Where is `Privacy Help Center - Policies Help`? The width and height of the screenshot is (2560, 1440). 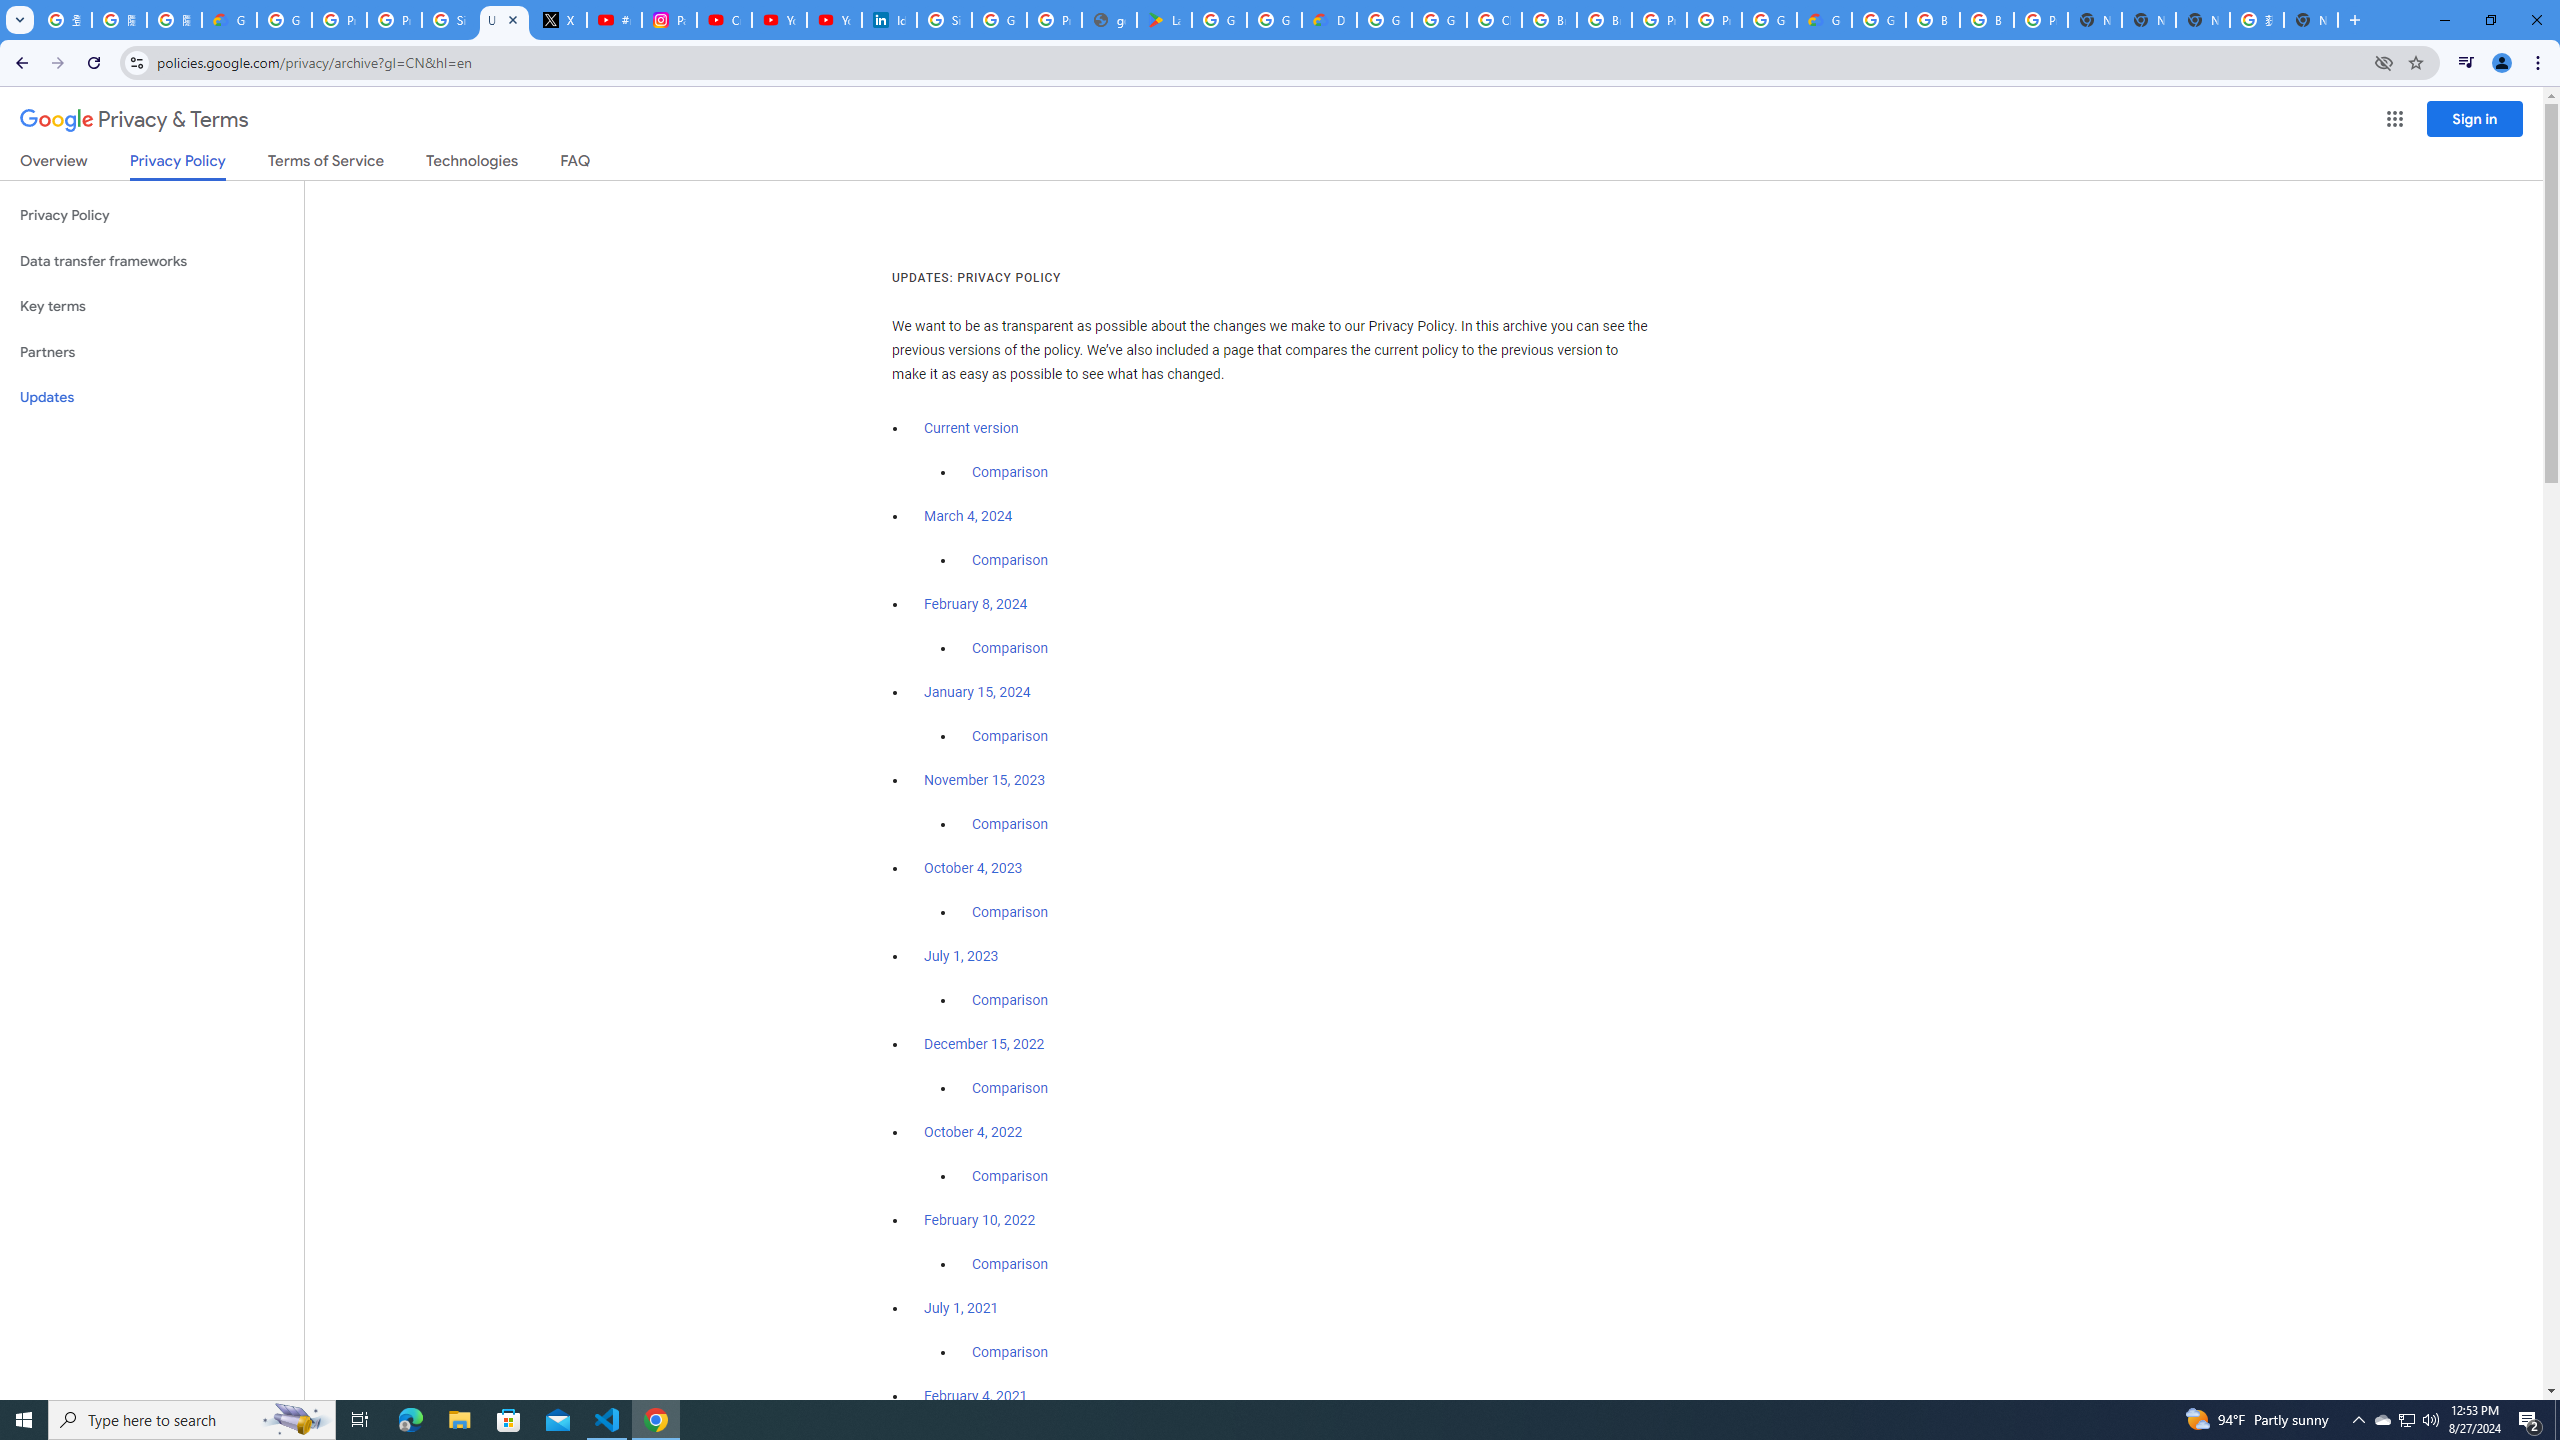 Privacy Help Center - Policies Help is located at coordinates (394, 20).